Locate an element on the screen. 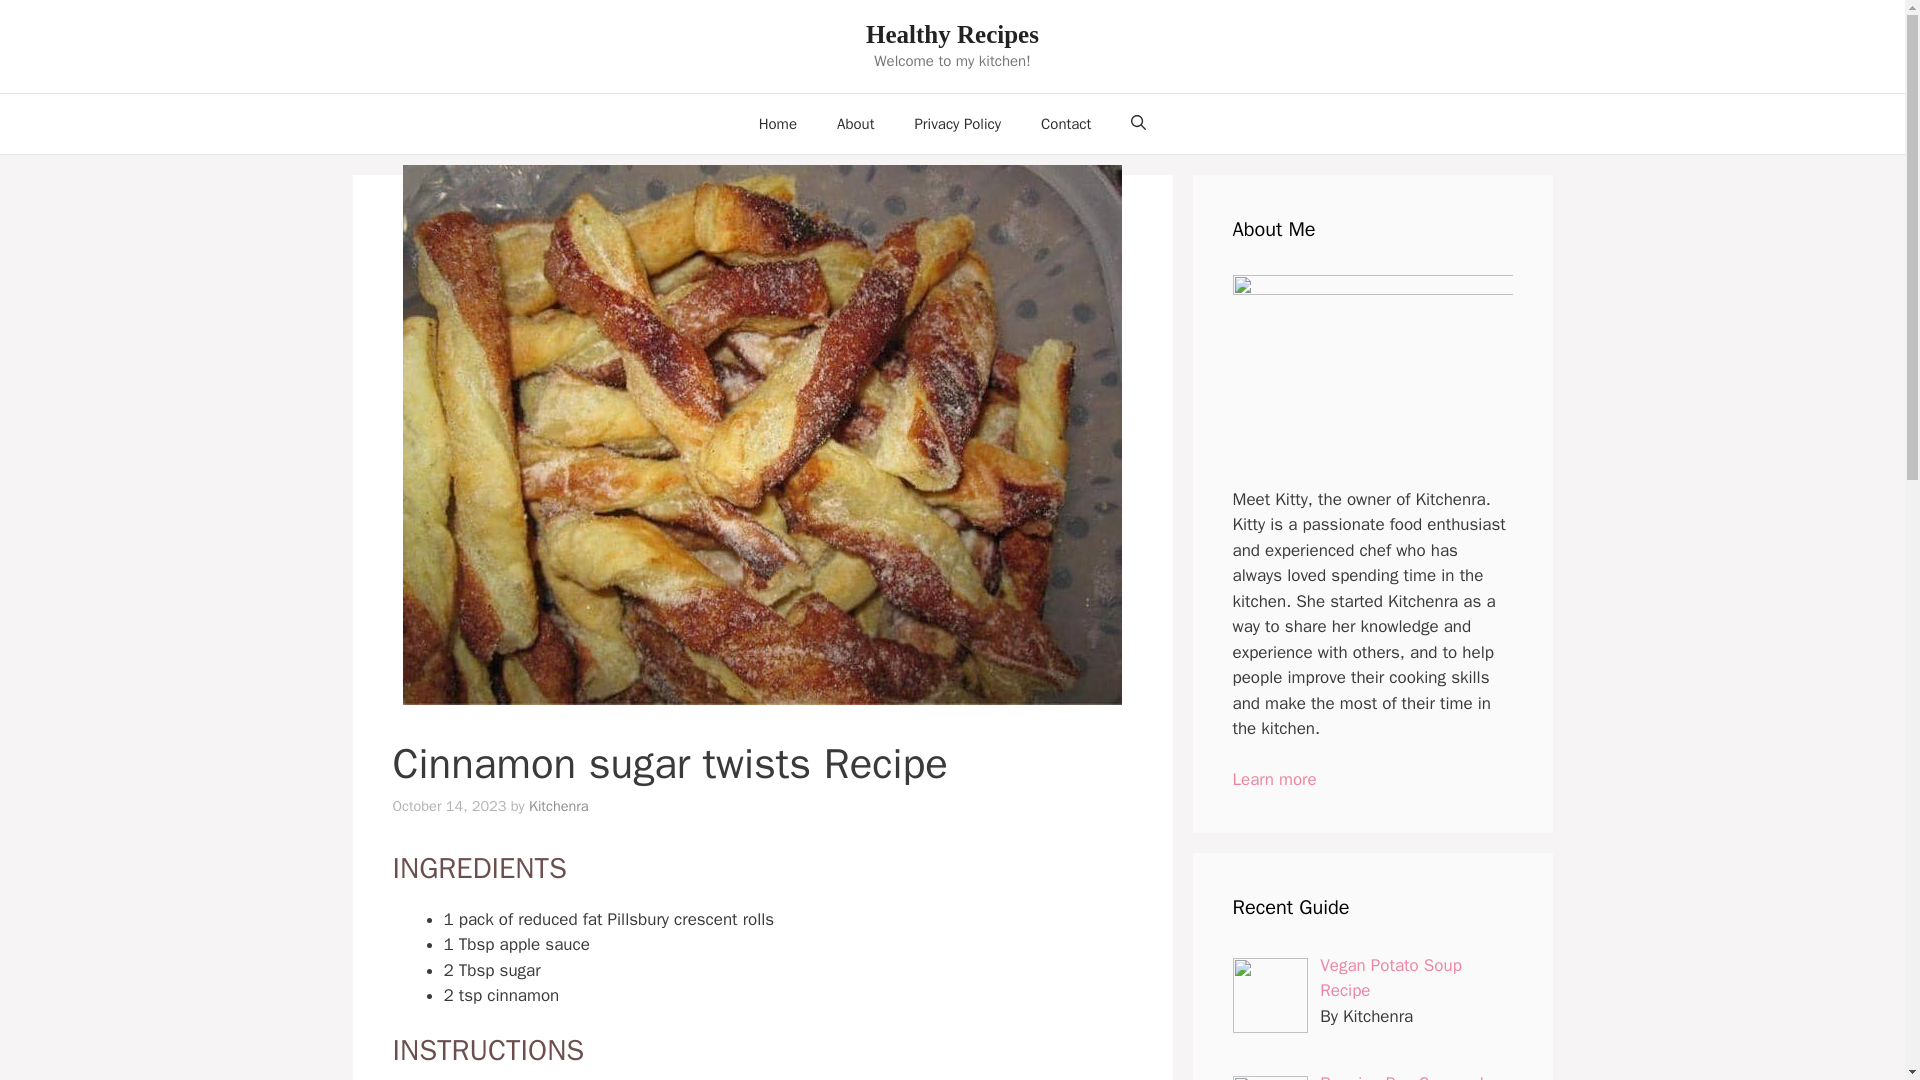  Healthy Recipes is located at coordinates (952, 34).